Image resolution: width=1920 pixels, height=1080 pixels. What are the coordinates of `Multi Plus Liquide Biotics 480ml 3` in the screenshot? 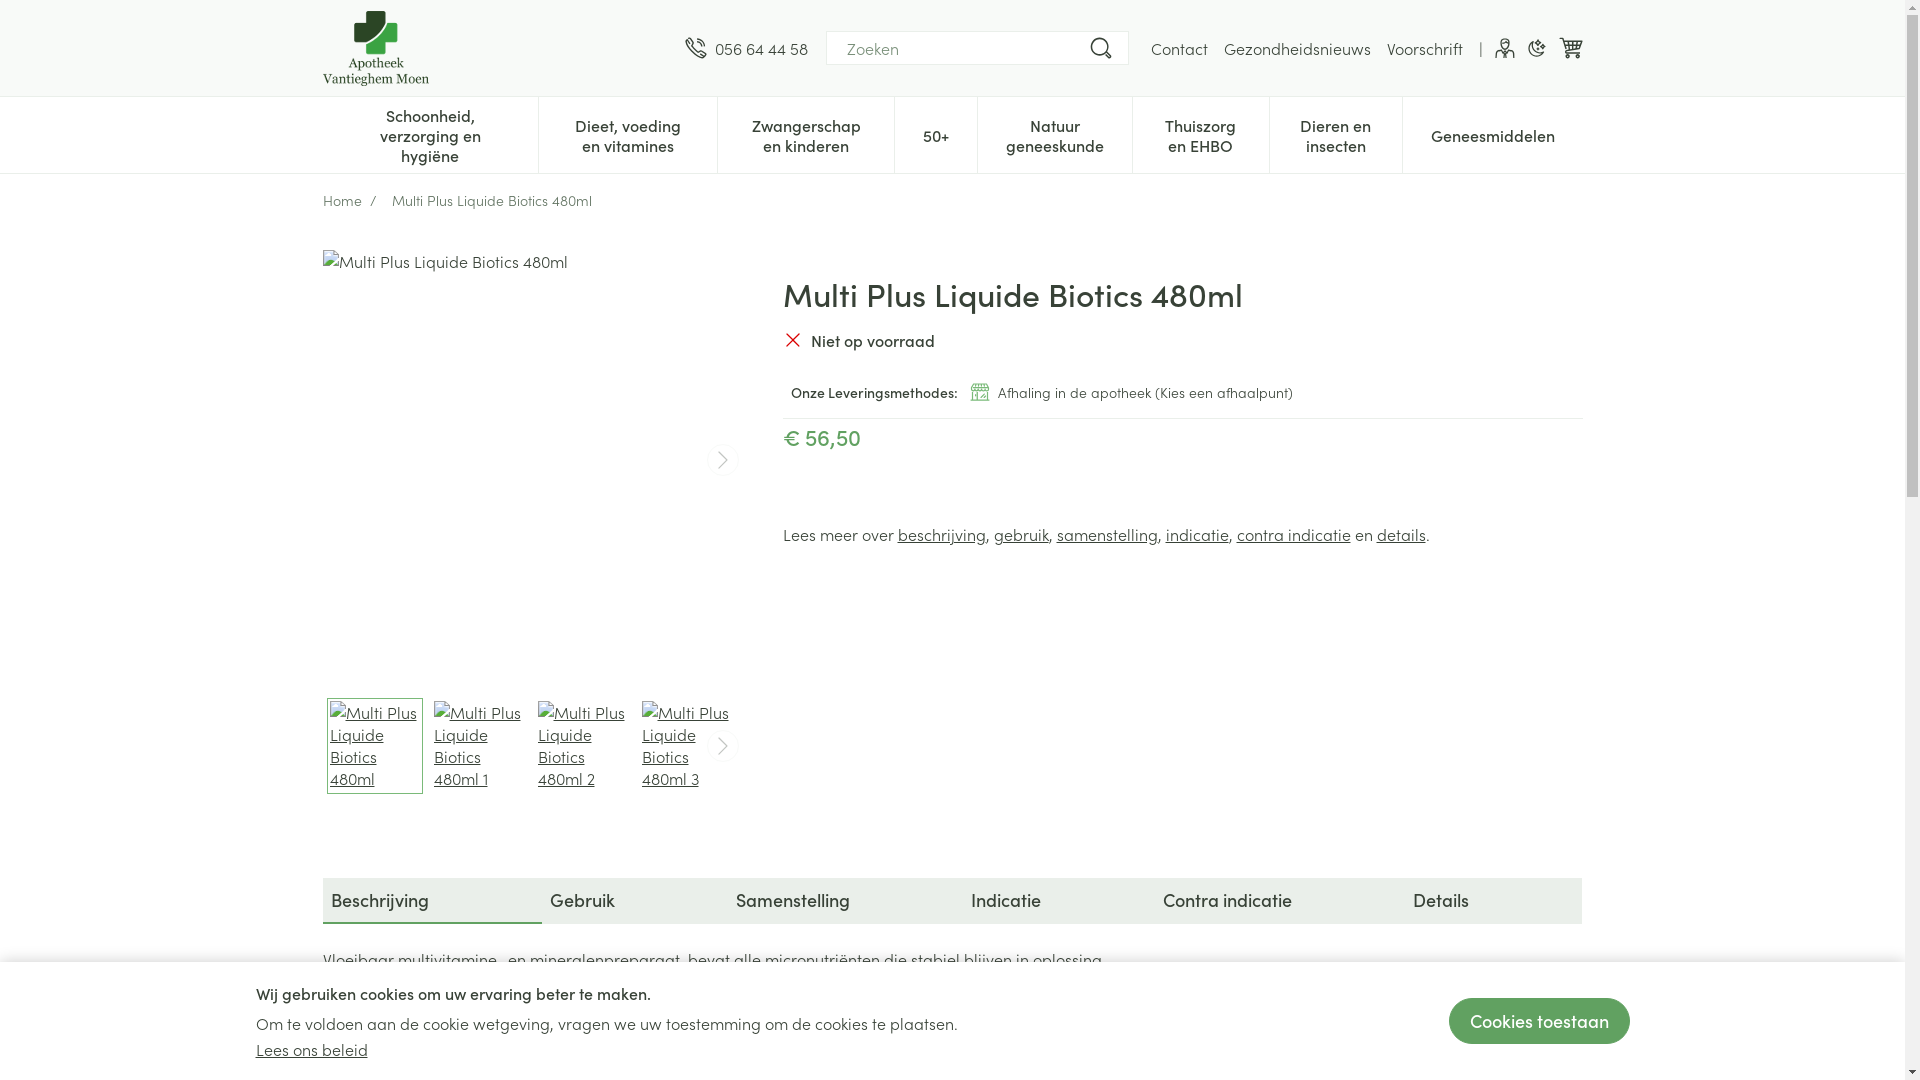 It's located at (687, 746).